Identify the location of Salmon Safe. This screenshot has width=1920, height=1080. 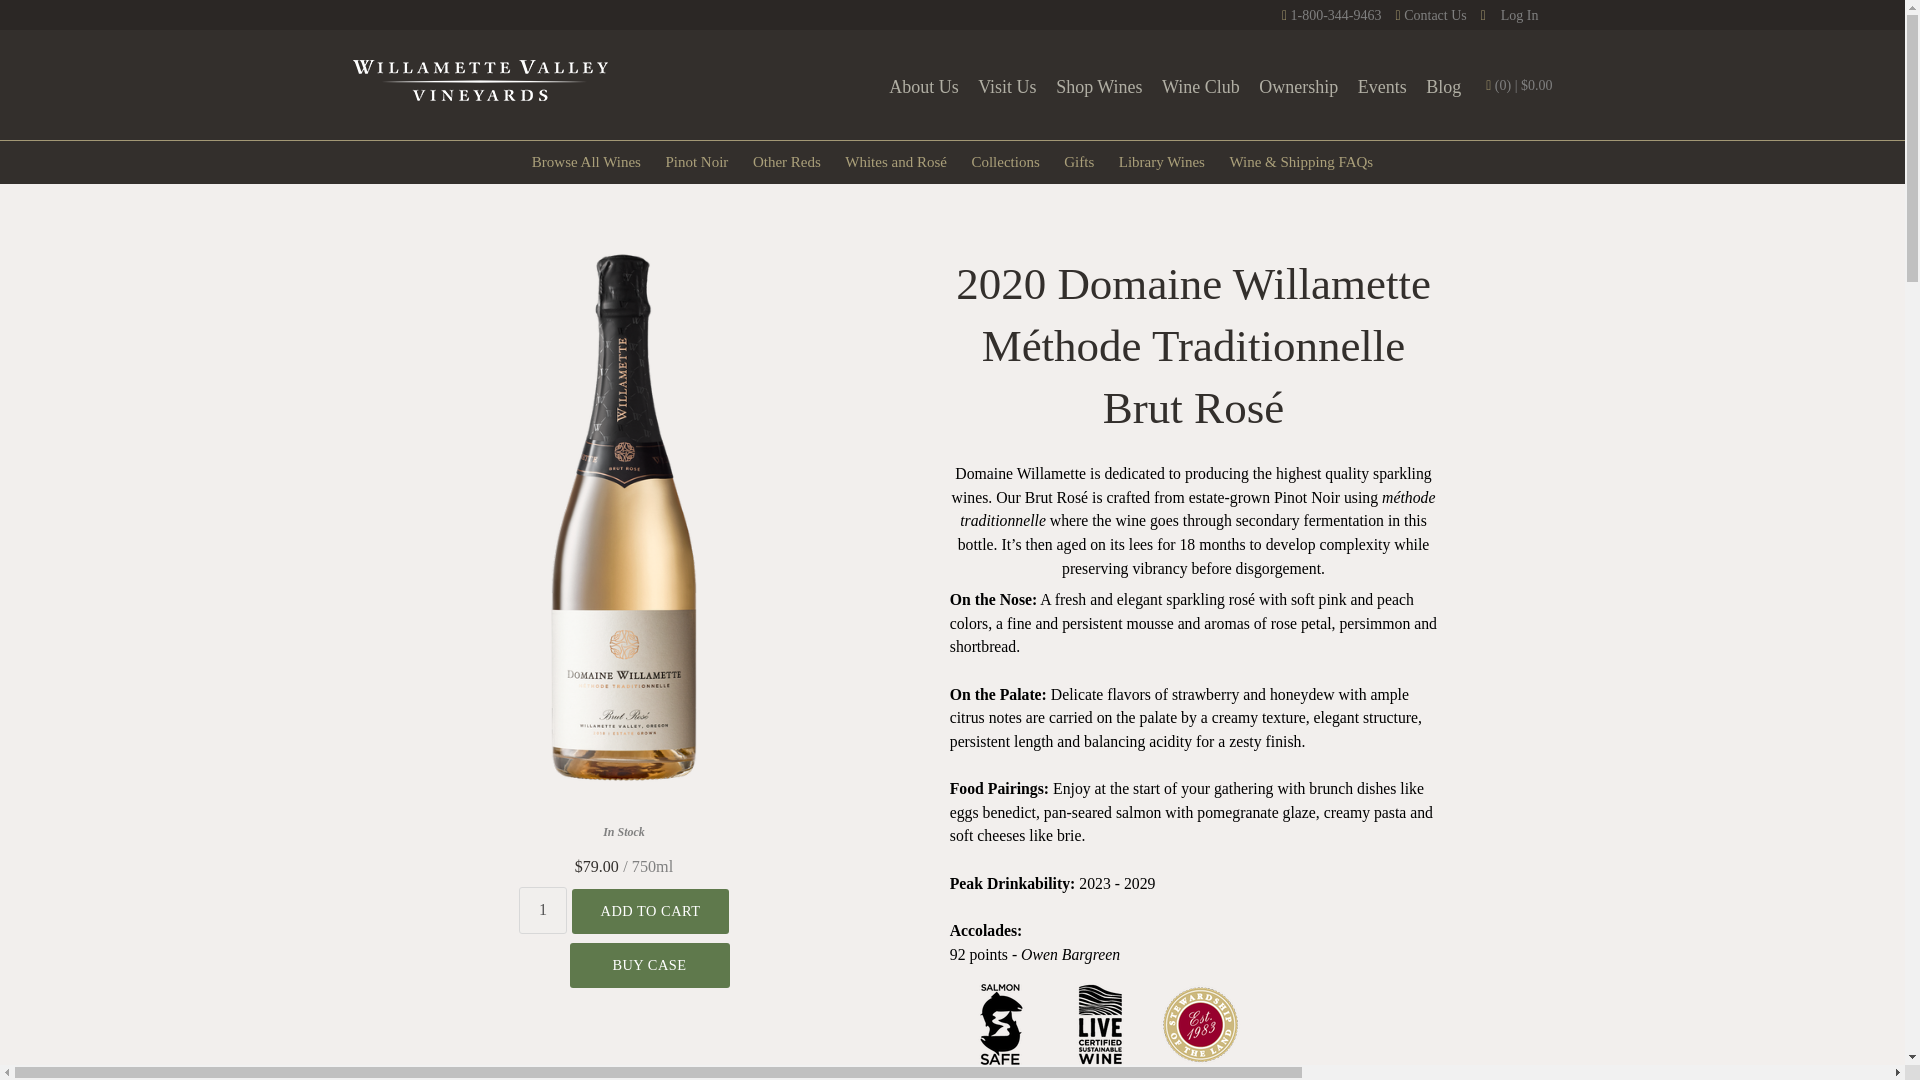
(1000, 1068).